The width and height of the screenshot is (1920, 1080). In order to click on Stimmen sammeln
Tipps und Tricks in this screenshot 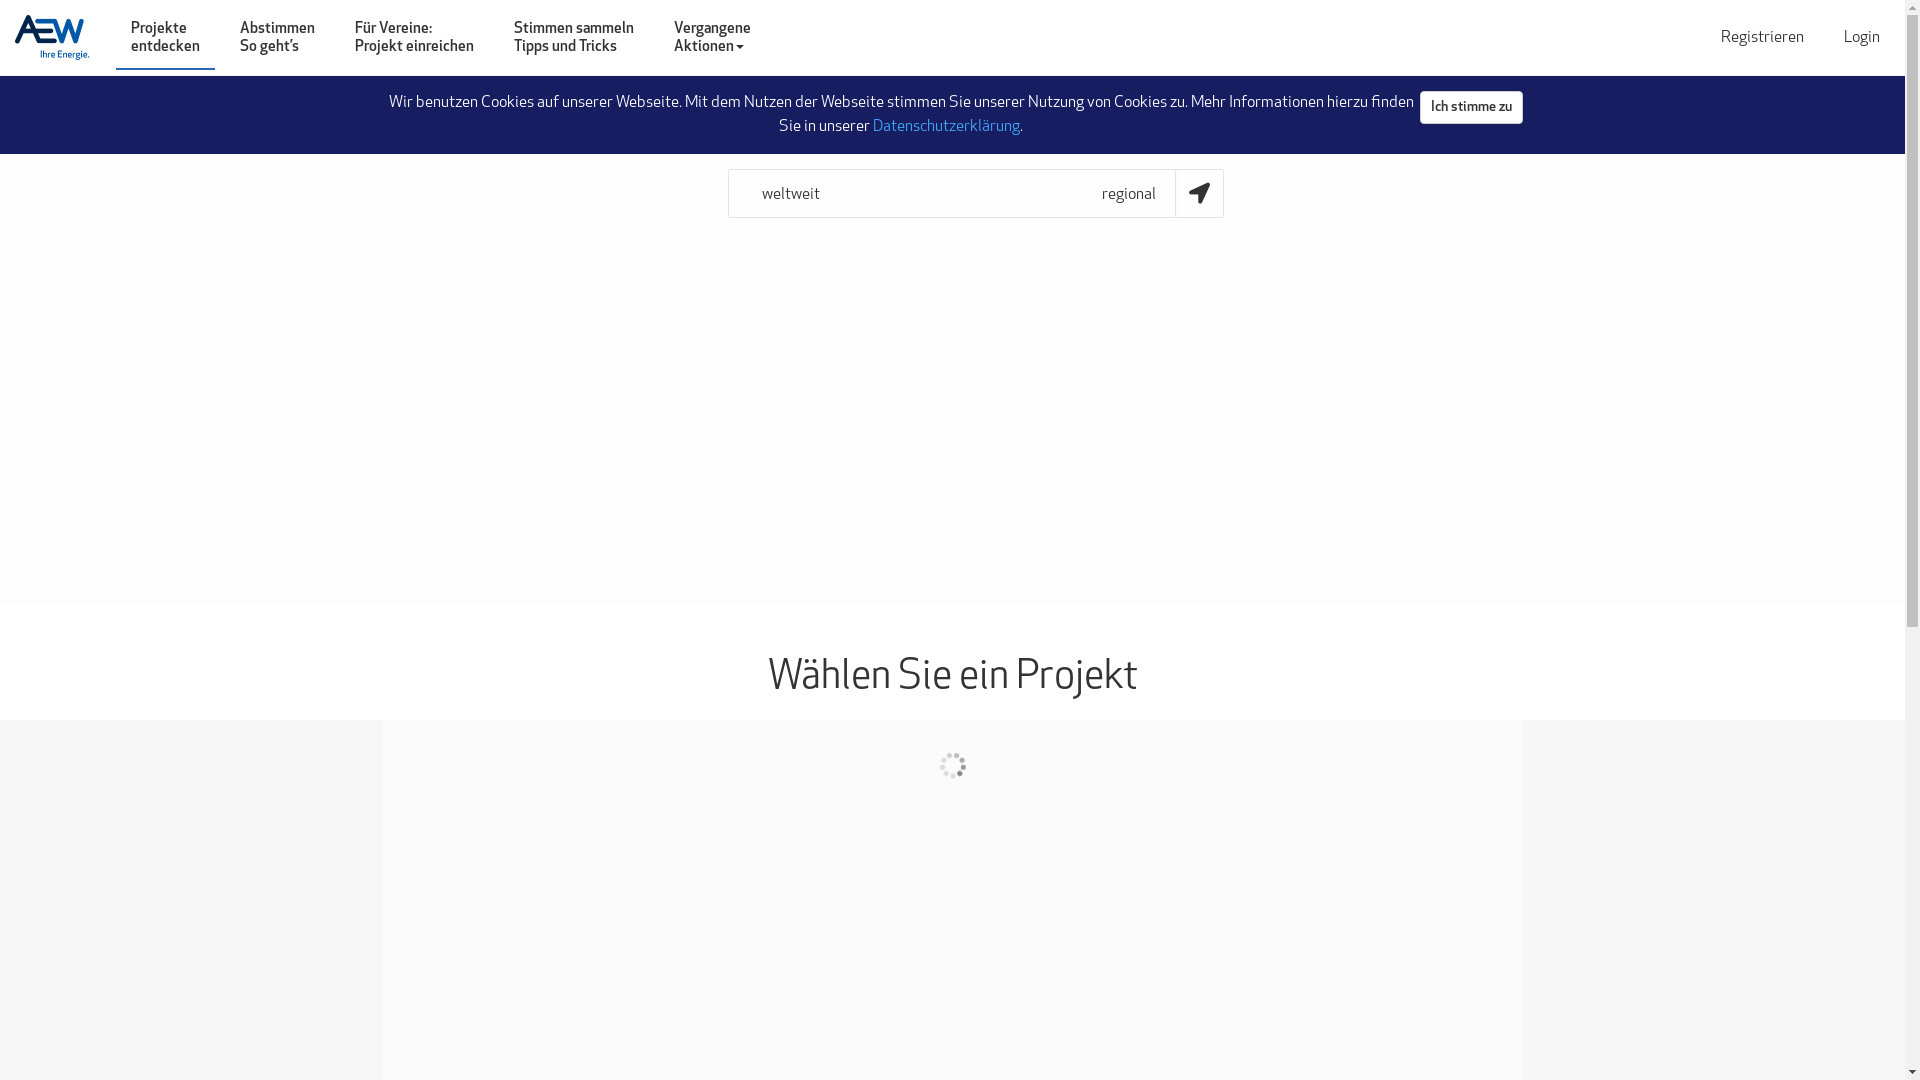, I will do `click(574, 38)`.